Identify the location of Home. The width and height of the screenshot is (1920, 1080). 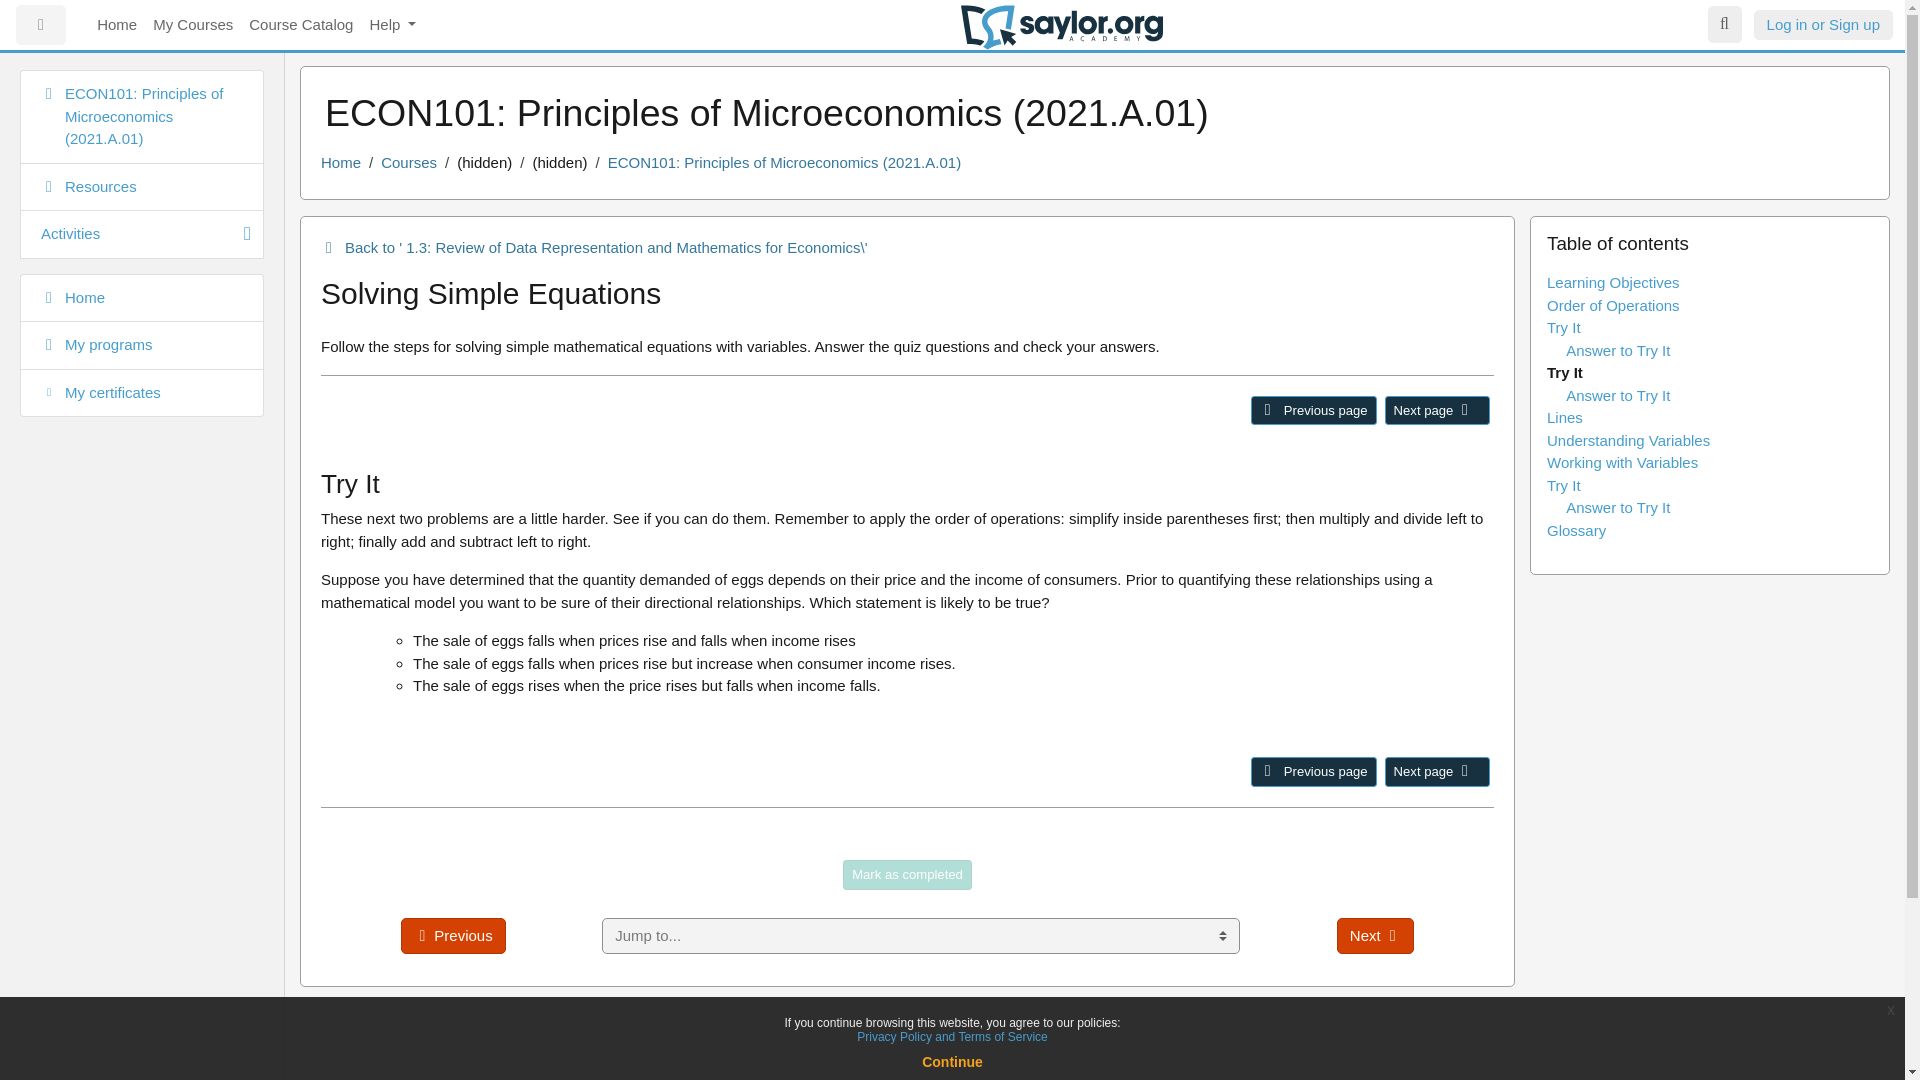
(142, 298).